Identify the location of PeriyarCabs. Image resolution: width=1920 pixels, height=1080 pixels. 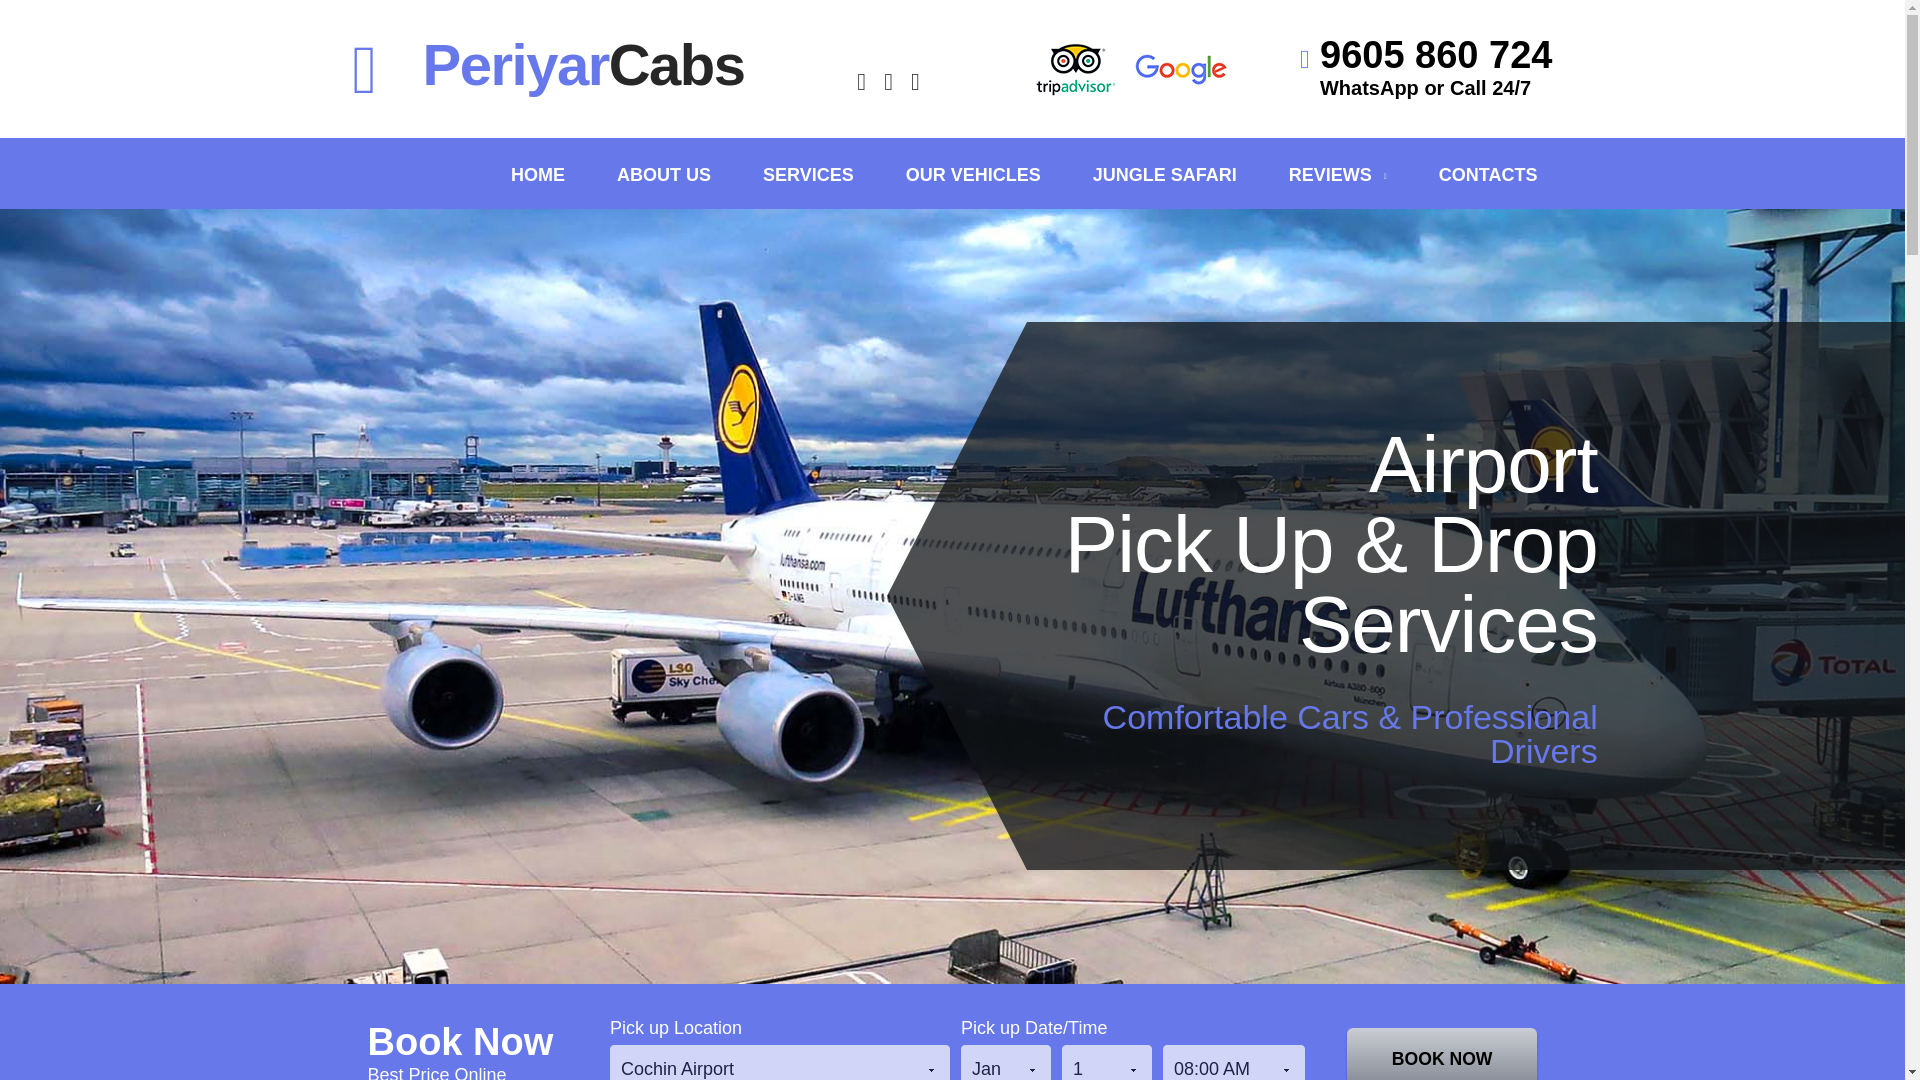
(548, 64).